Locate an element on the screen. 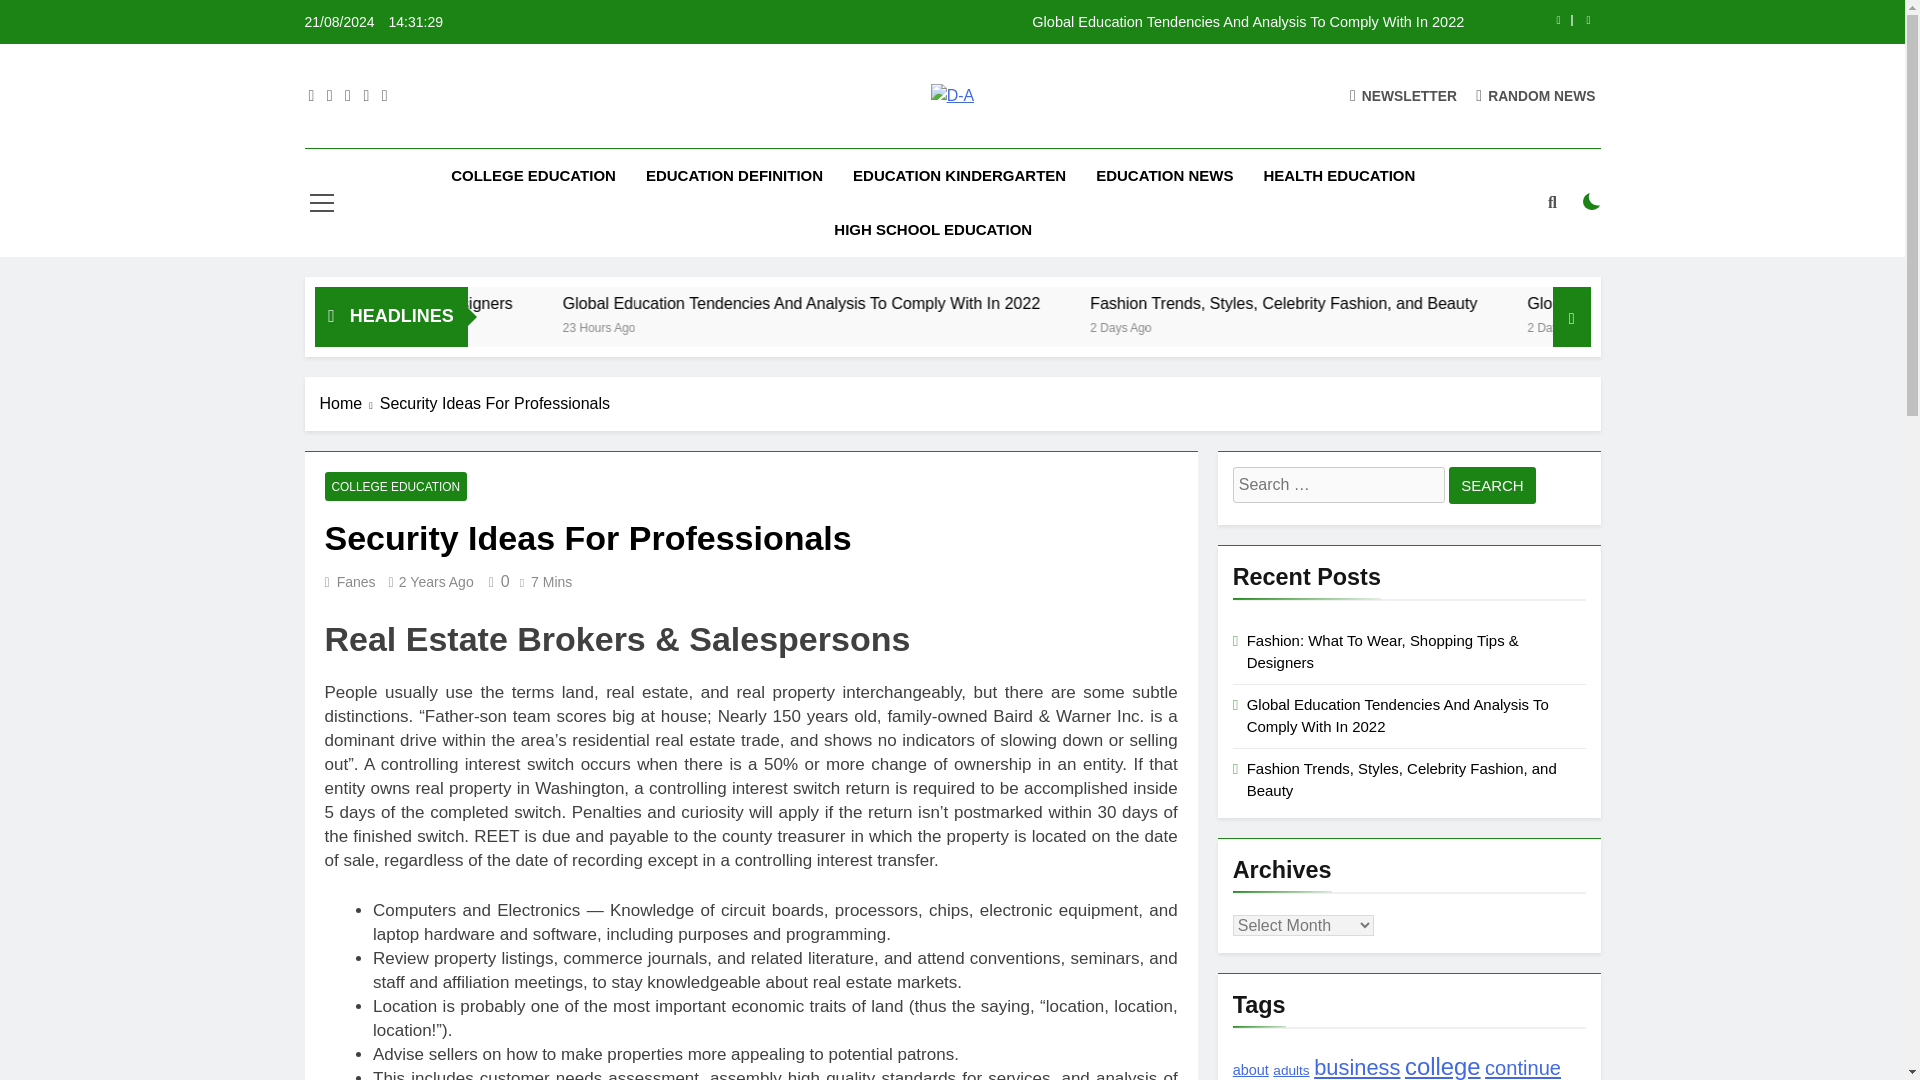 This screenshot has height=1080, width=1920. on is located at coordinates (1592, 202).